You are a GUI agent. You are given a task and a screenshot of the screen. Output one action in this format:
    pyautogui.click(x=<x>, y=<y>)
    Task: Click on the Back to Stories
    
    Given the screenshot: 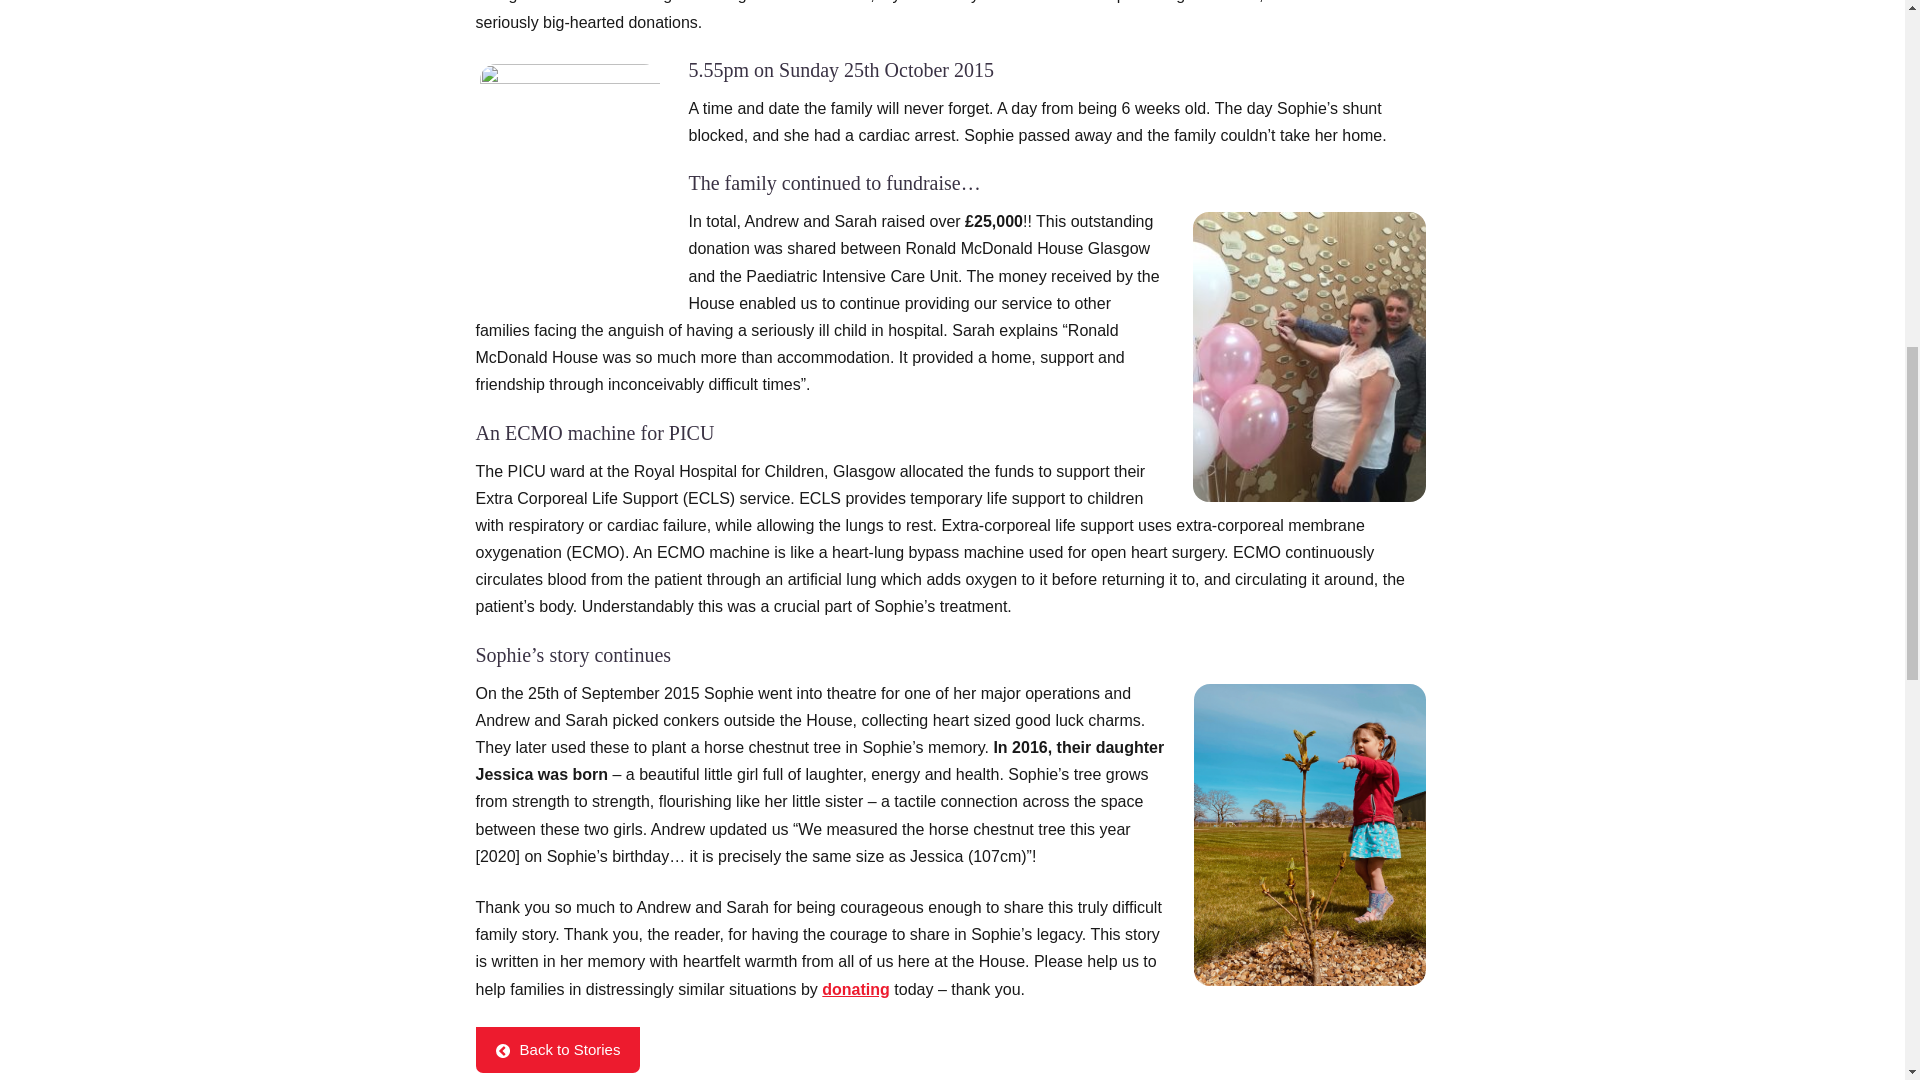 What is the action you would take?
    pyautogui.click(x=558, y=1050)
    